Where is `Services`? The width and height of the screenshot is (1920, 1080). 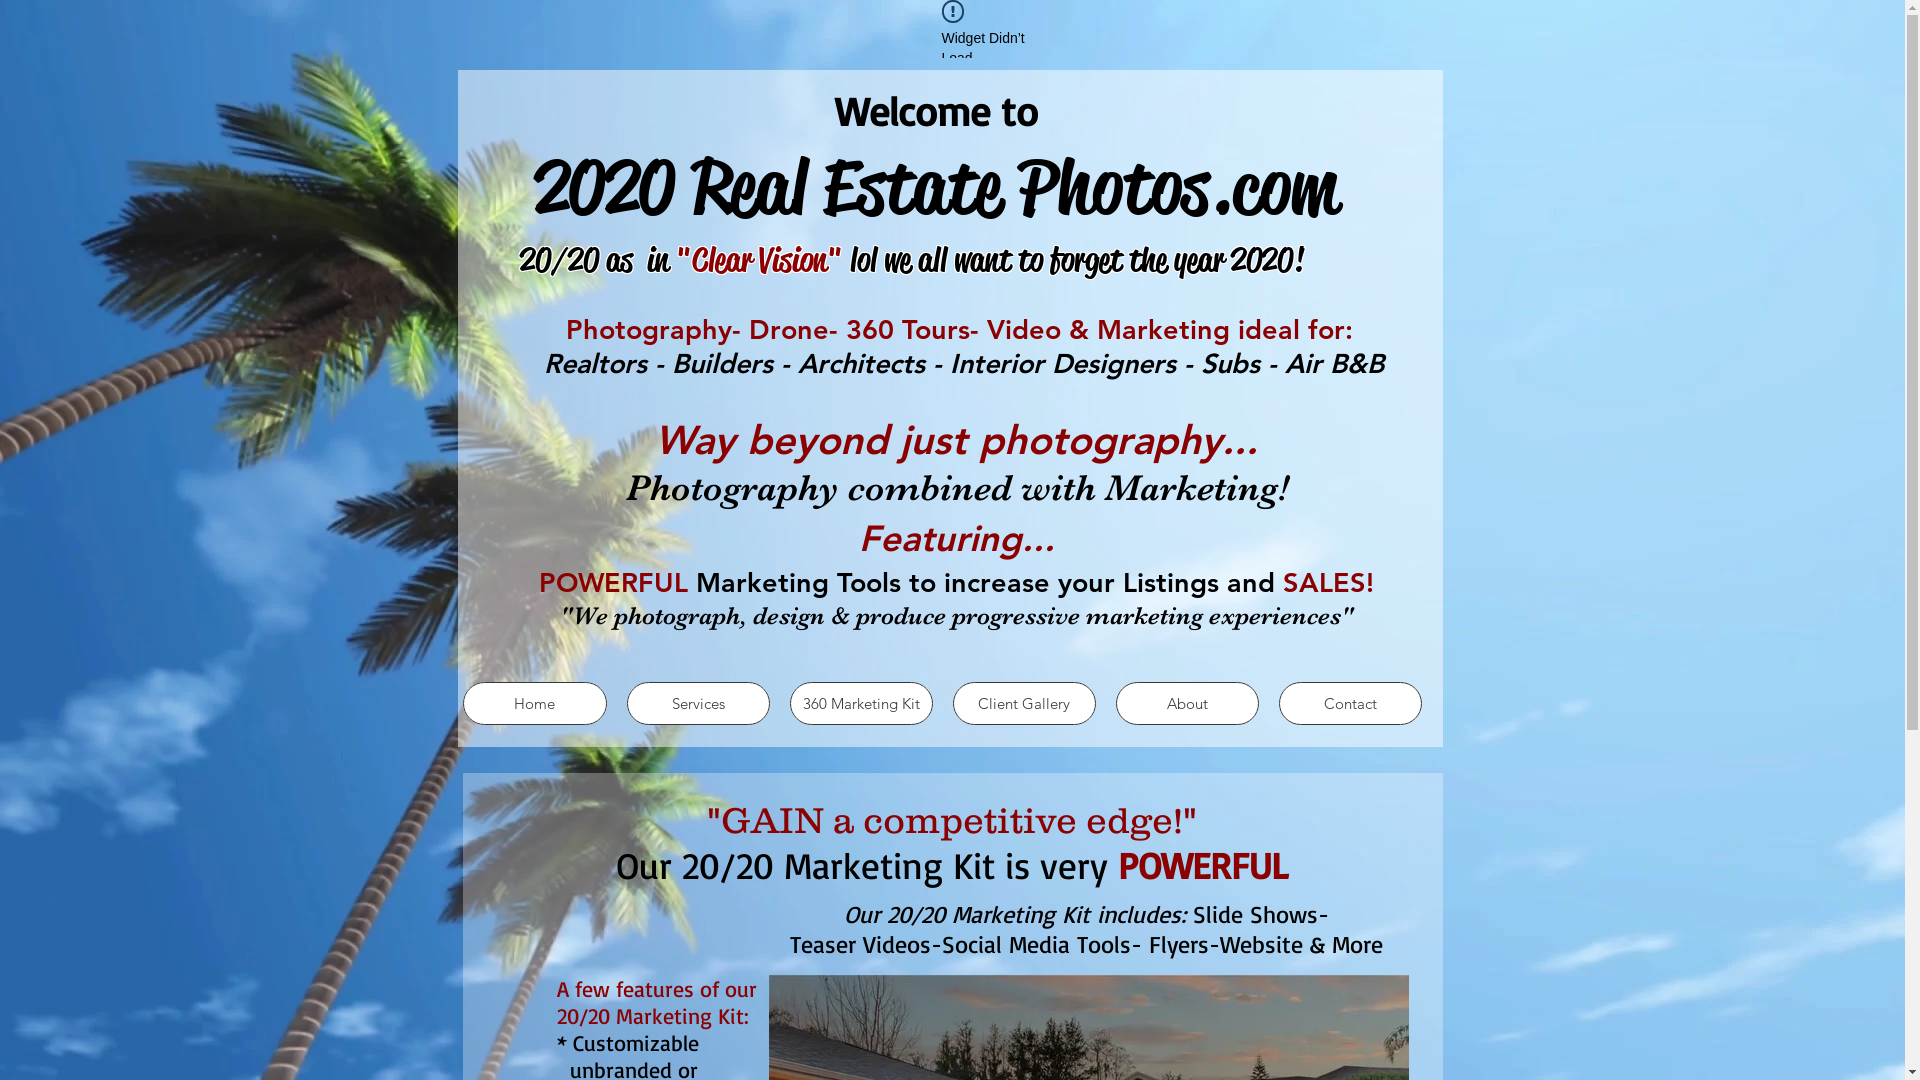
Services is located at coordinates (698, 704).